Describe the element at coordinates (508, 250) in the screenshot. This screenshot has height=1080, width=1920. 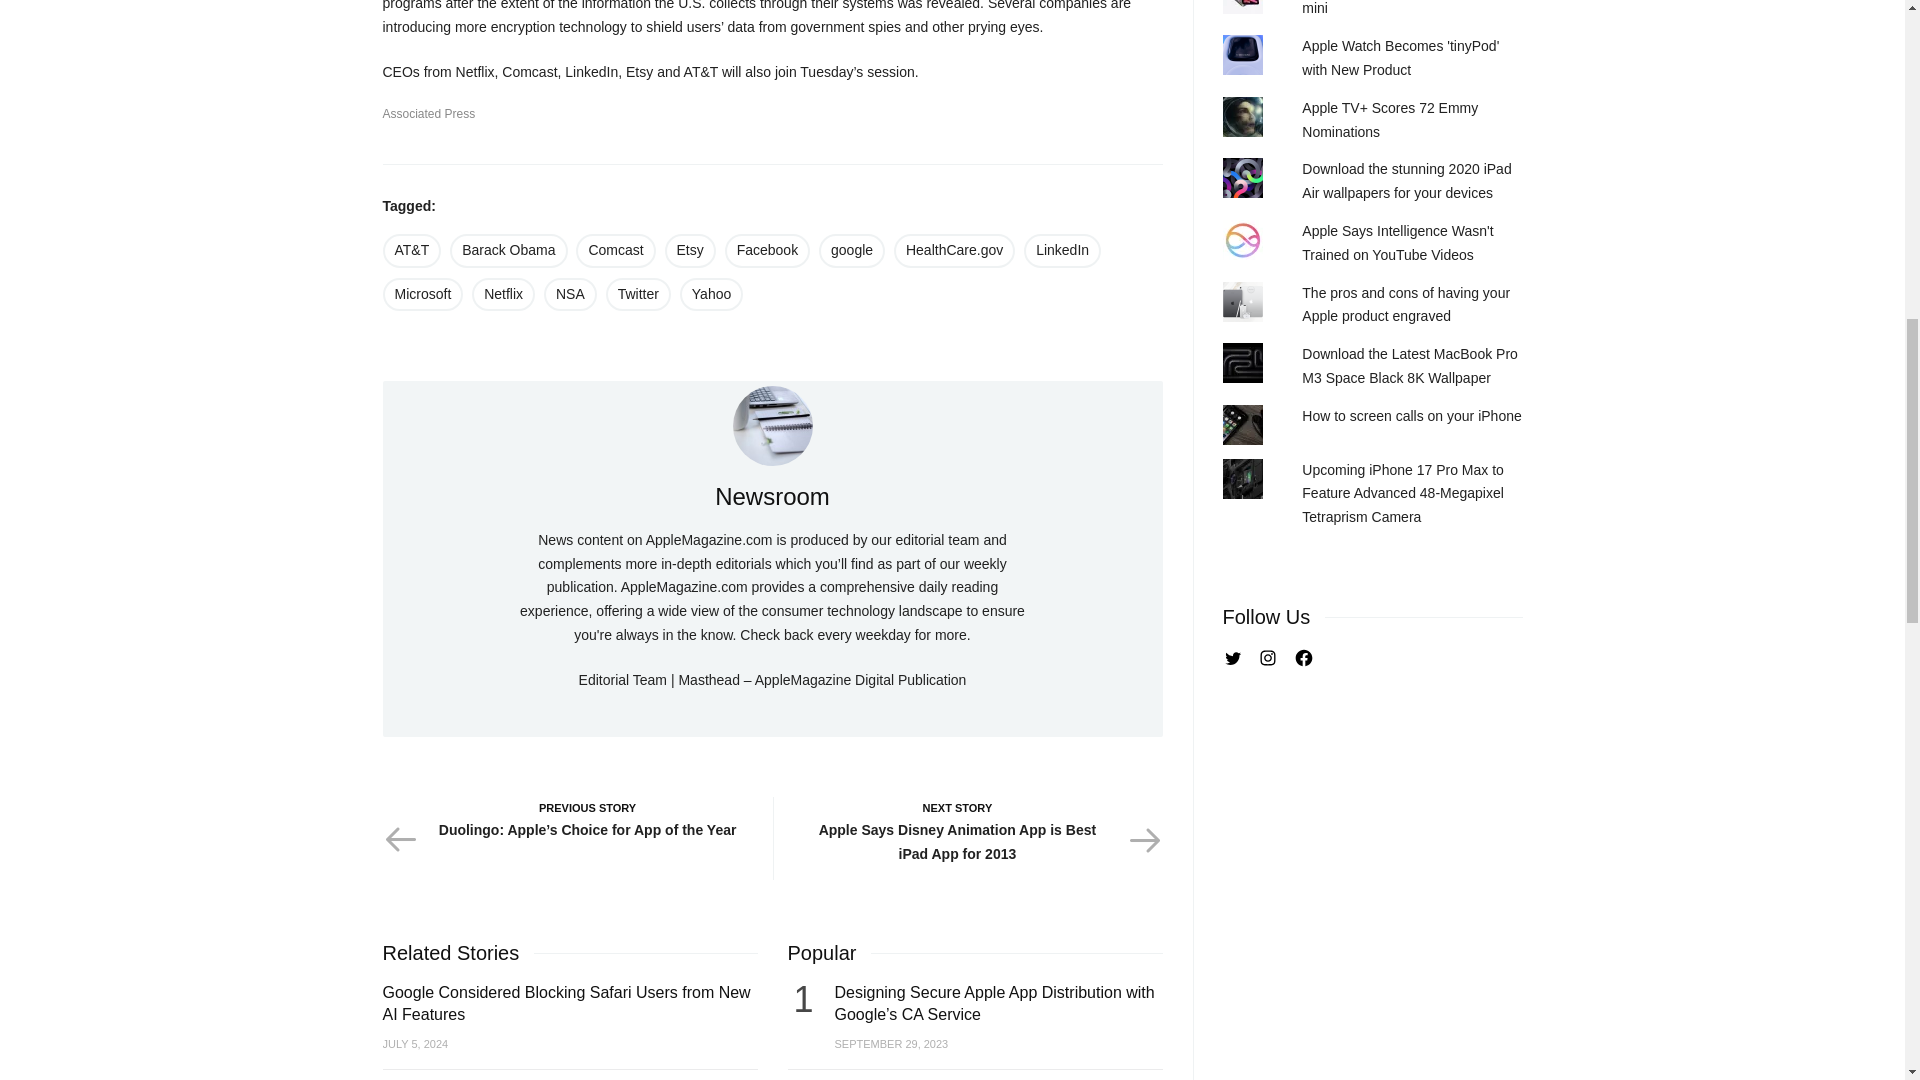
I see `Barack Obama` at that location.